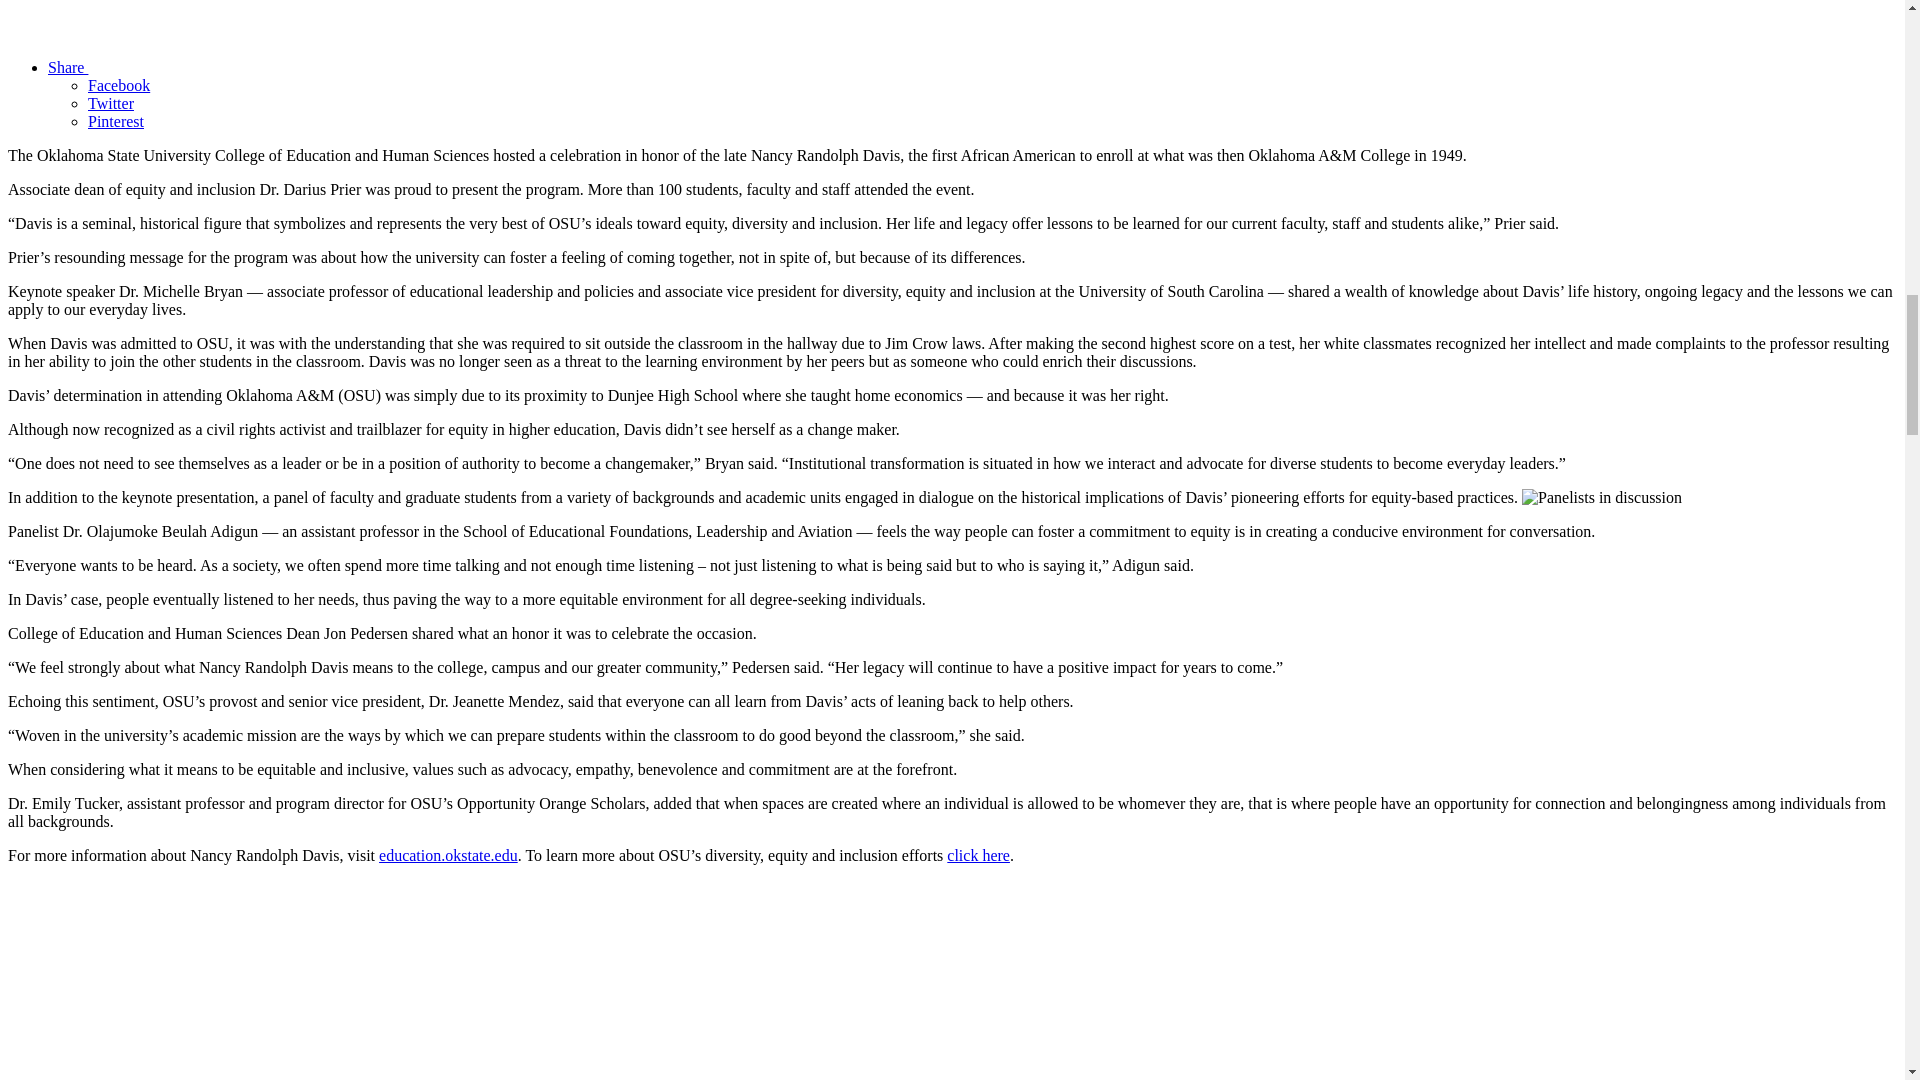 The image size is (1920, 1080). I want to click on Share, so click(218, 67).